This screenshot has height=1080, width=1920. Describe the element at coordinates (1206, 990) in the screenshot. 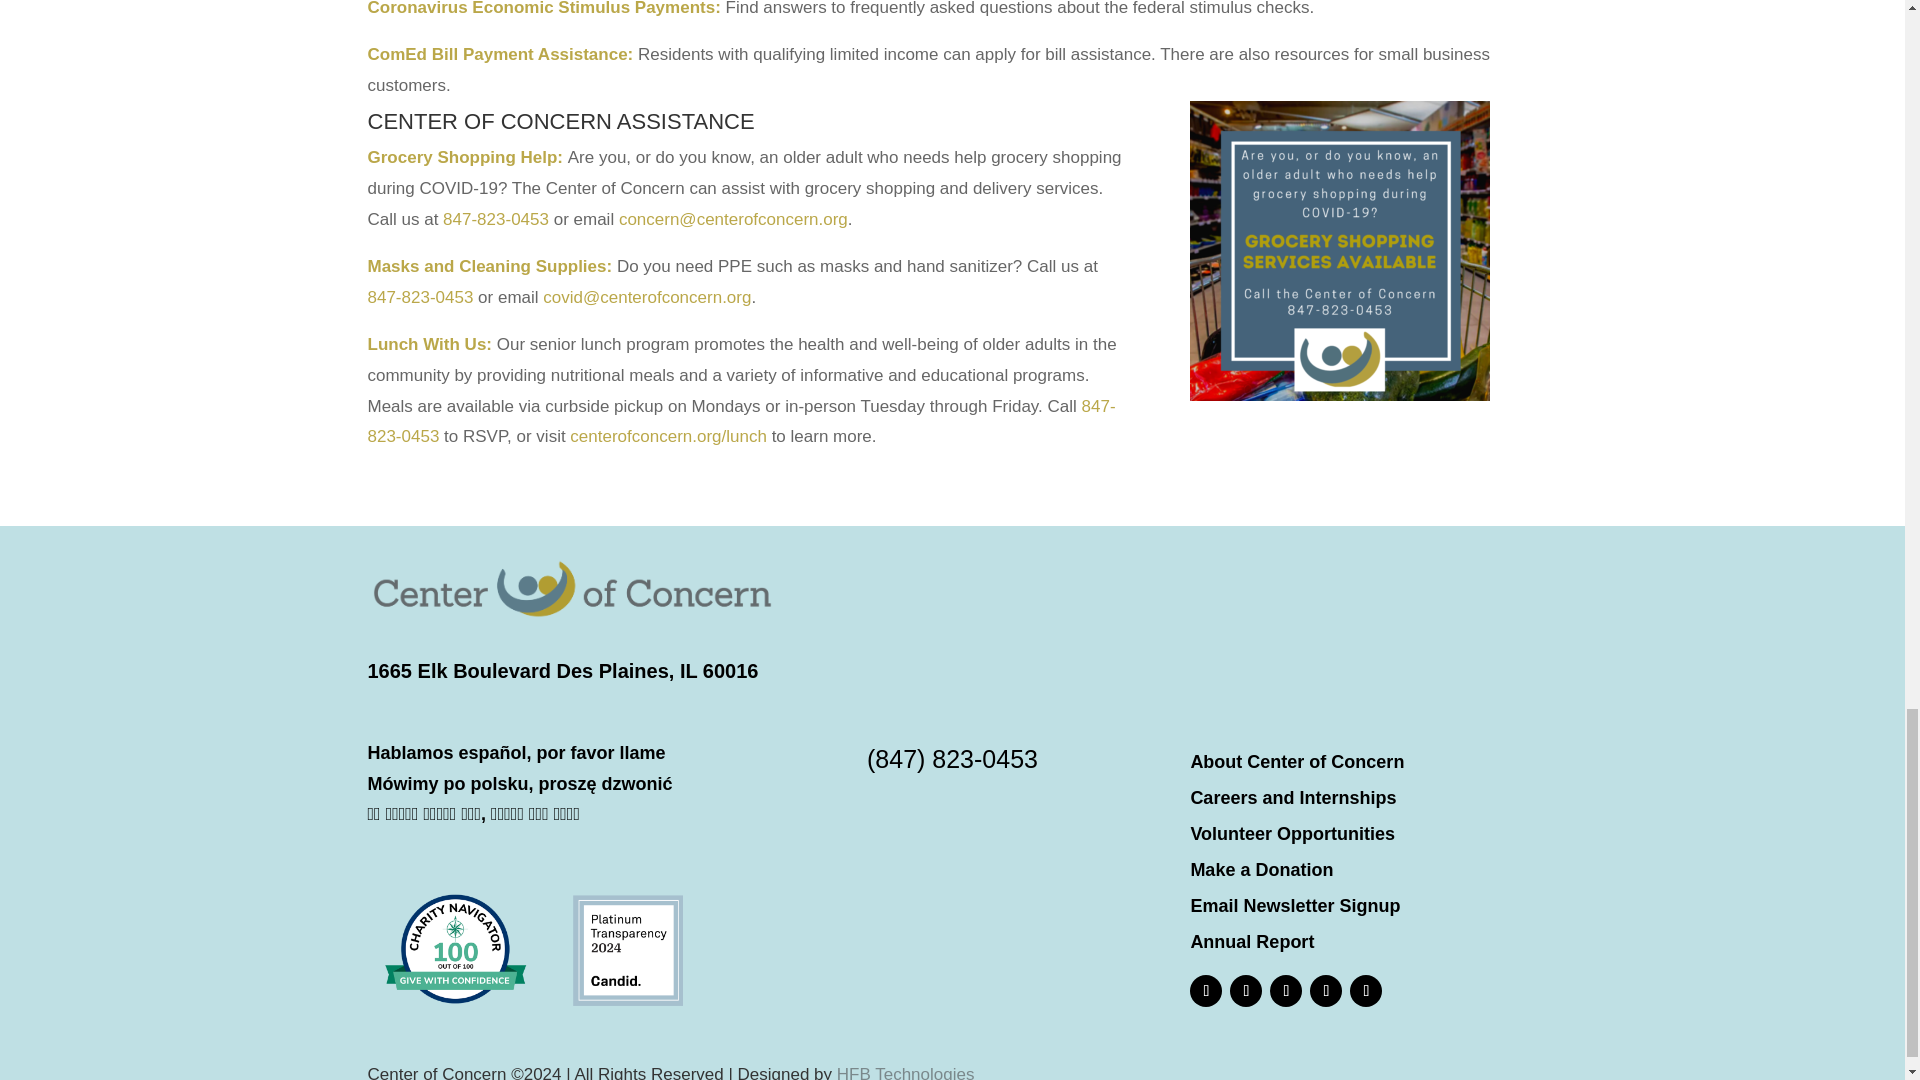

I see `Follow on Facebook` at that location.